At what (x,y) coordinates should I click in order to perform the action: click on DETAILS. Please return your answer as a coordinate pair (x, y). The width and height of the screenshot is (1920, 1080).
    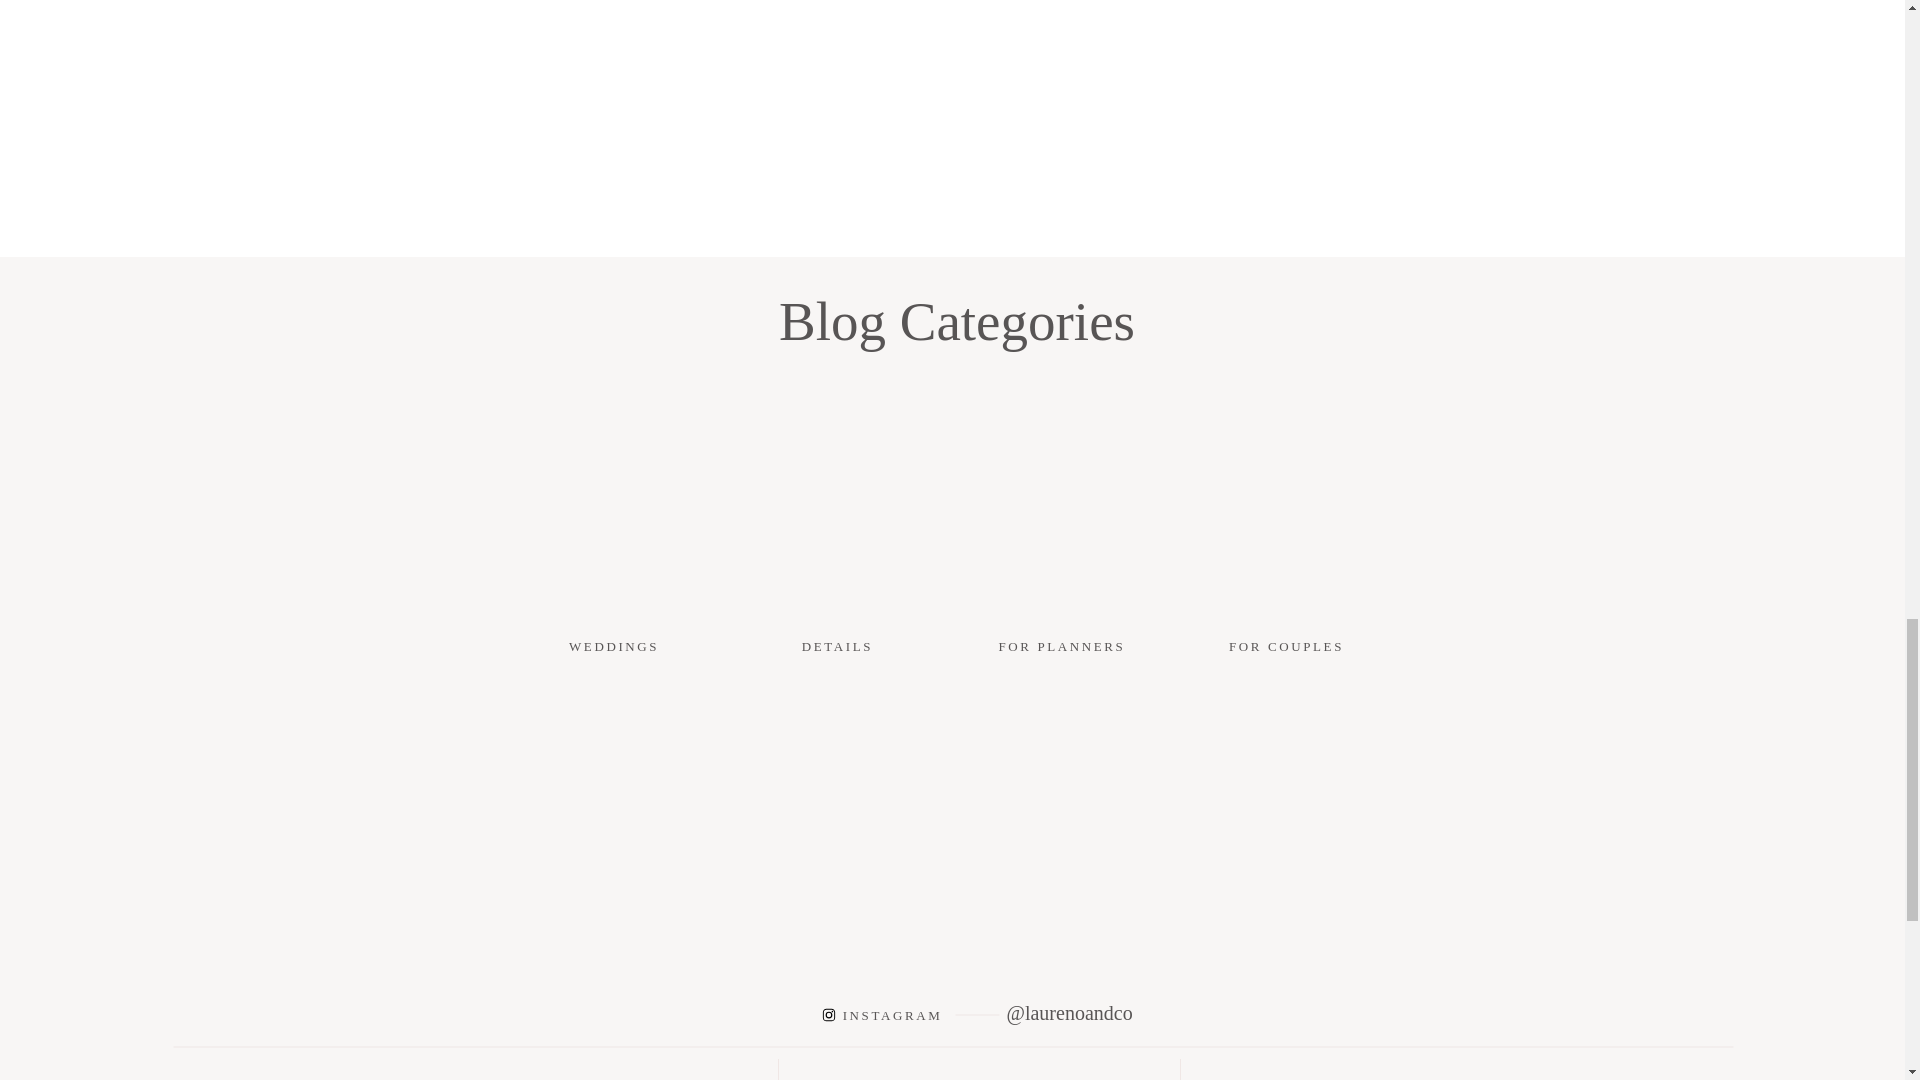
    Looking at the image, I should click on (838, 646).